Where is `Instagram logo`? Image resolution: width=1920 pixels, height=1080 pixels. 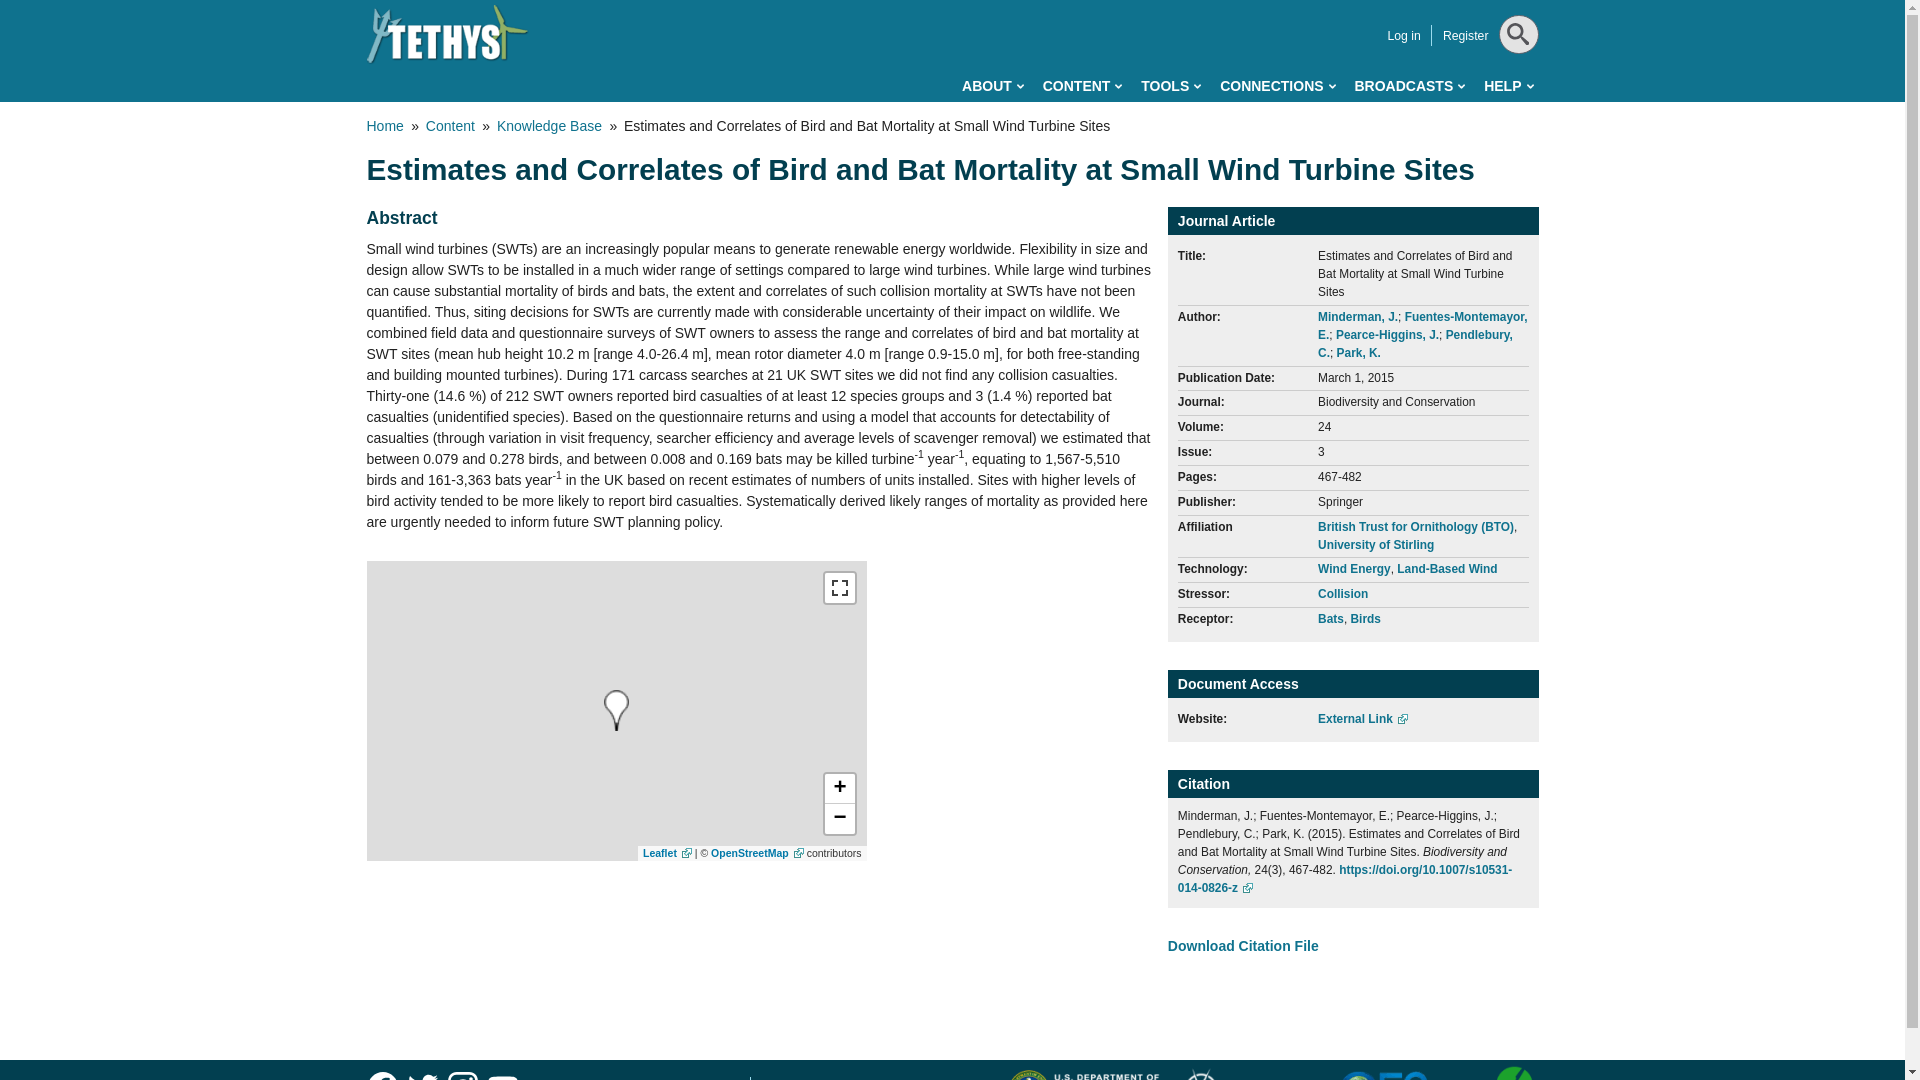
Instagram logo is located at coordinates (462, 1074).